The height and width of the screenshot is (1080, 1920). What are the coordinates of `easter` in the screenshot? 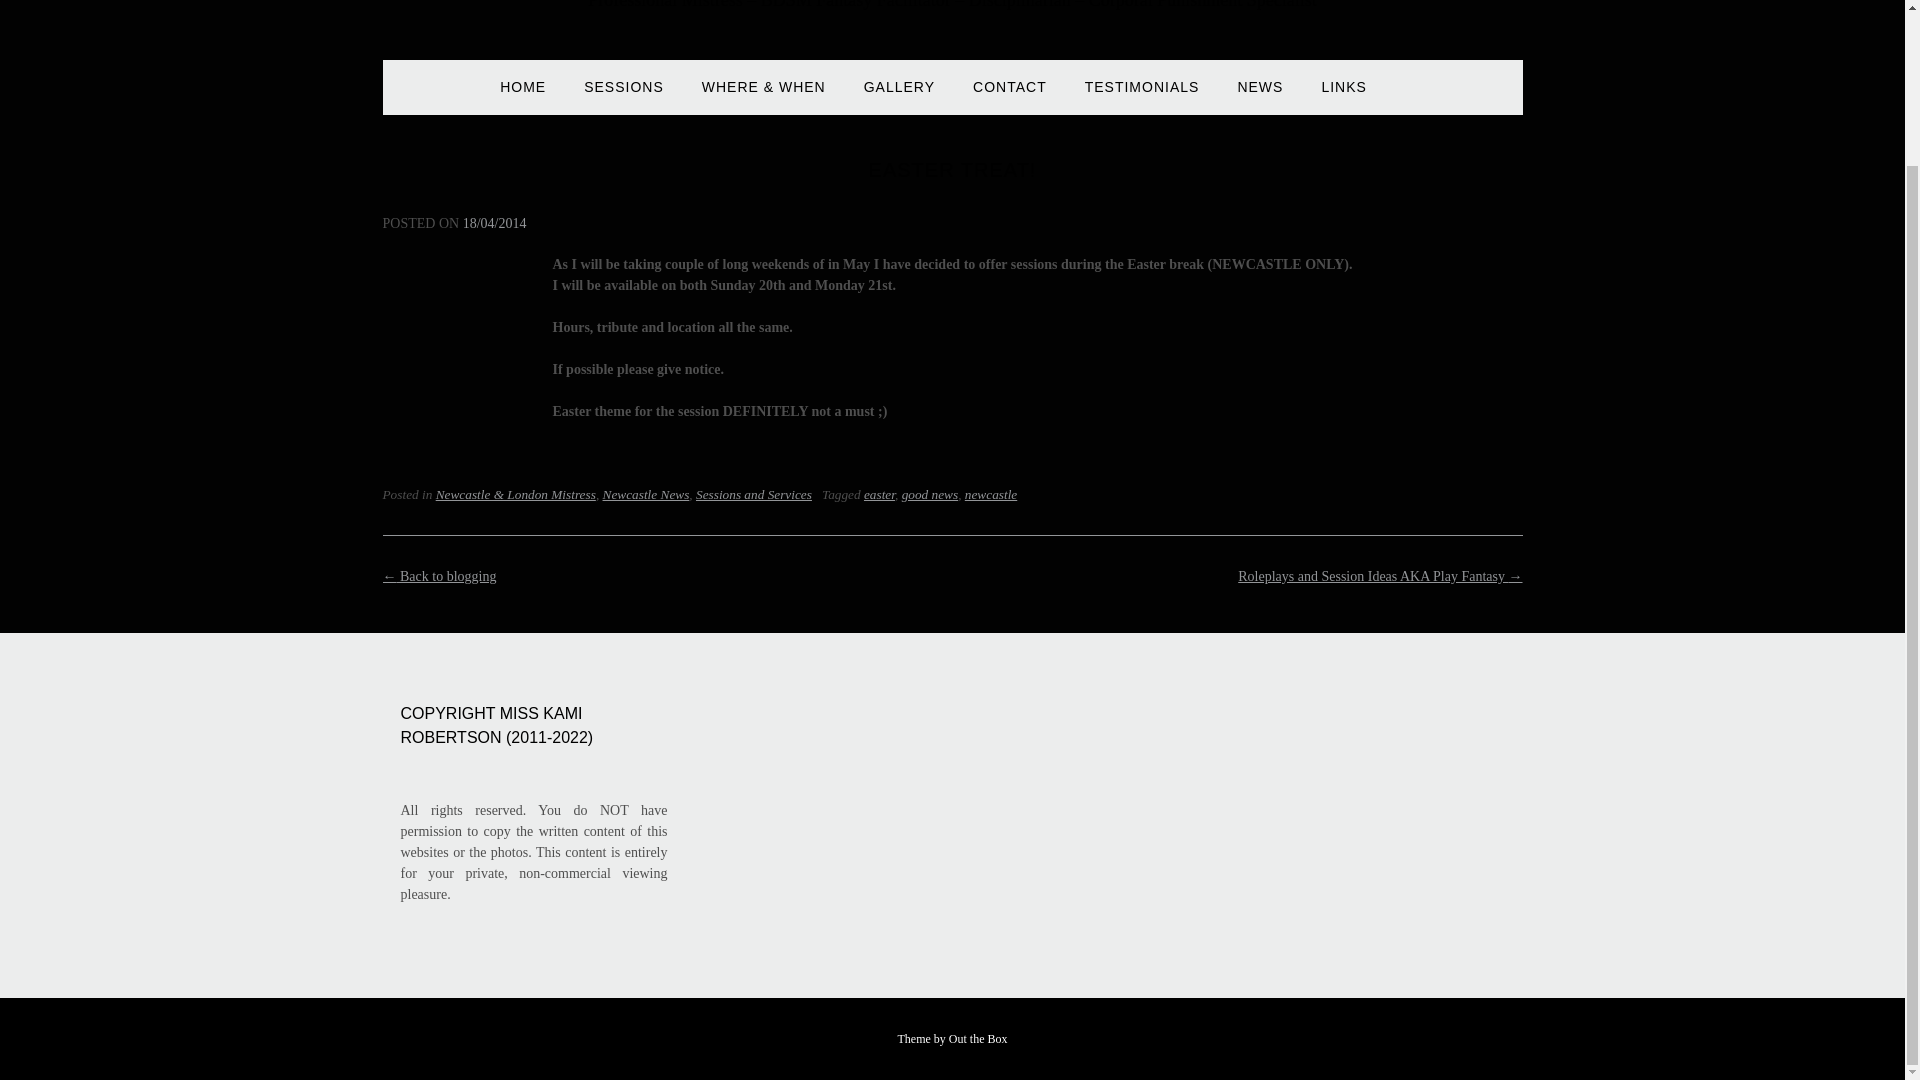 It's located at (879, 494).